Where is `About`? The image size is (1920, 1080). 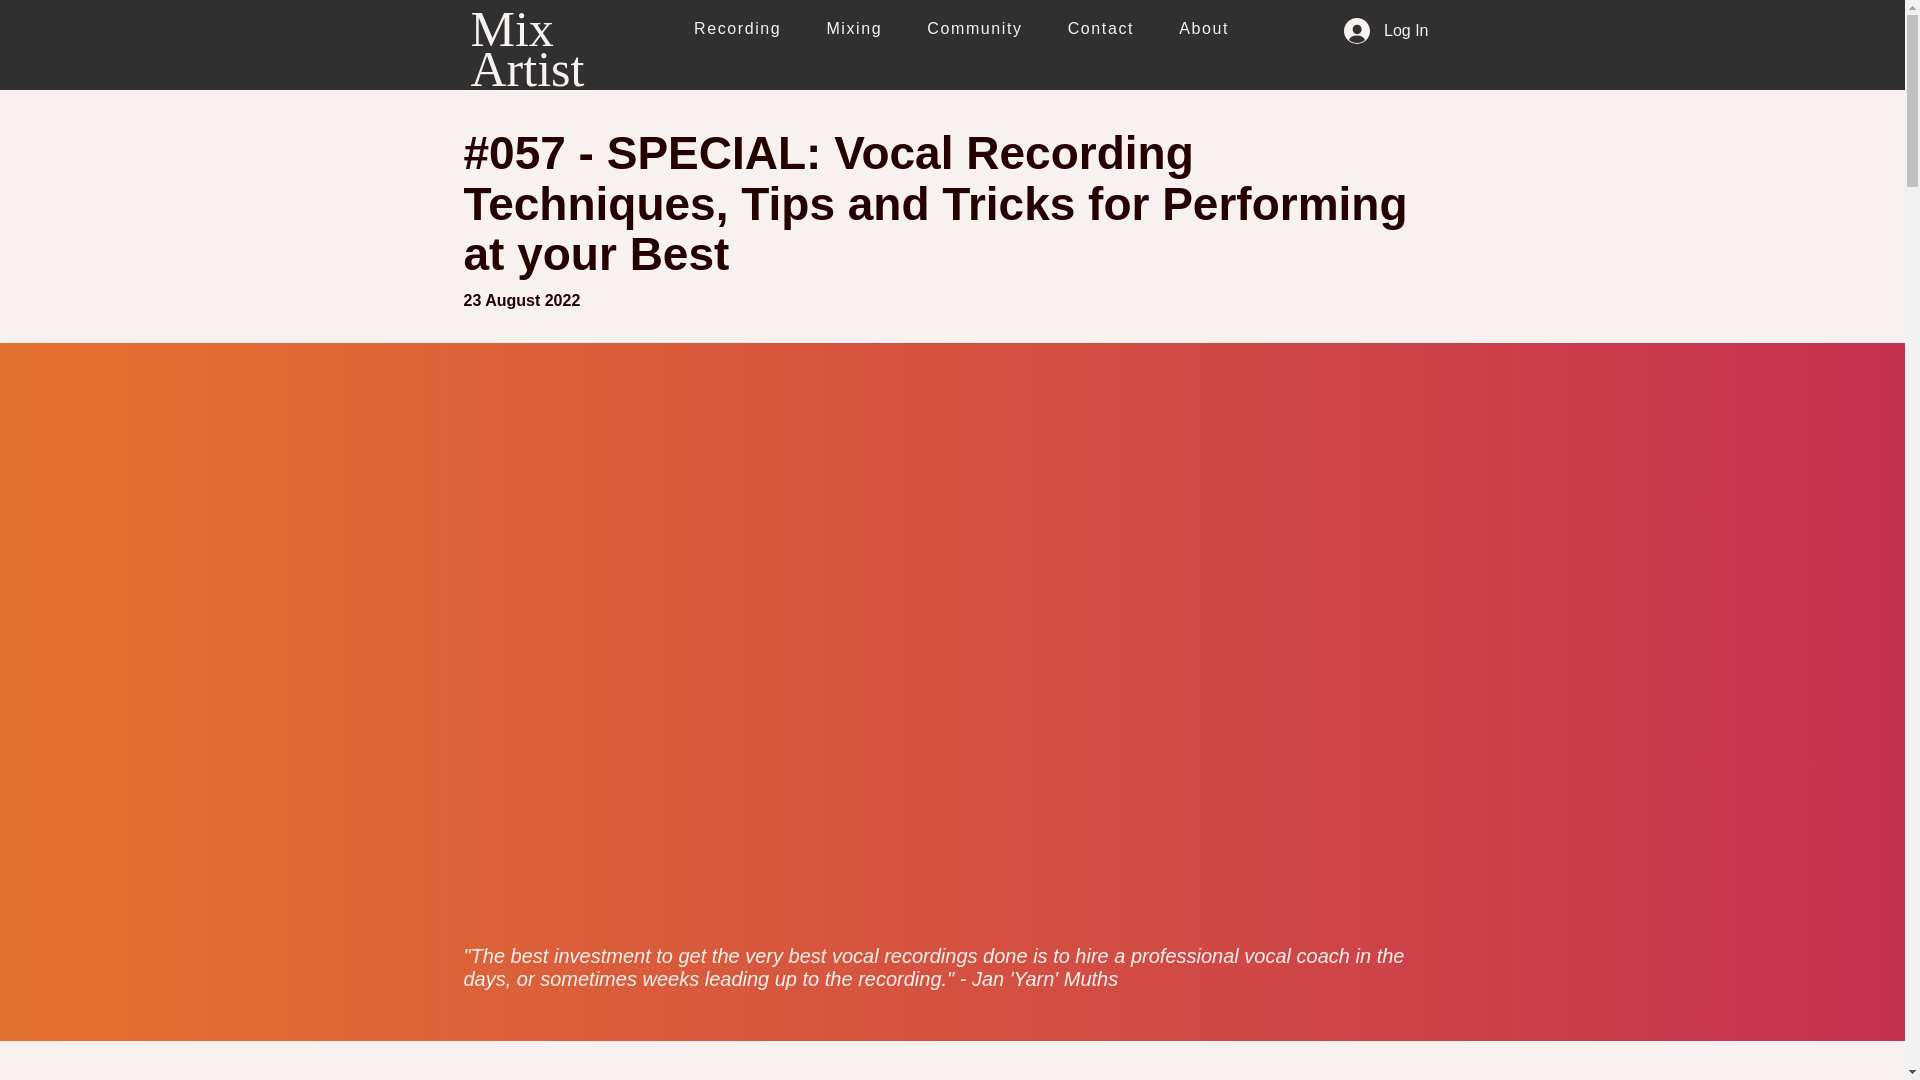 About is located at coordinates (1204, 29).